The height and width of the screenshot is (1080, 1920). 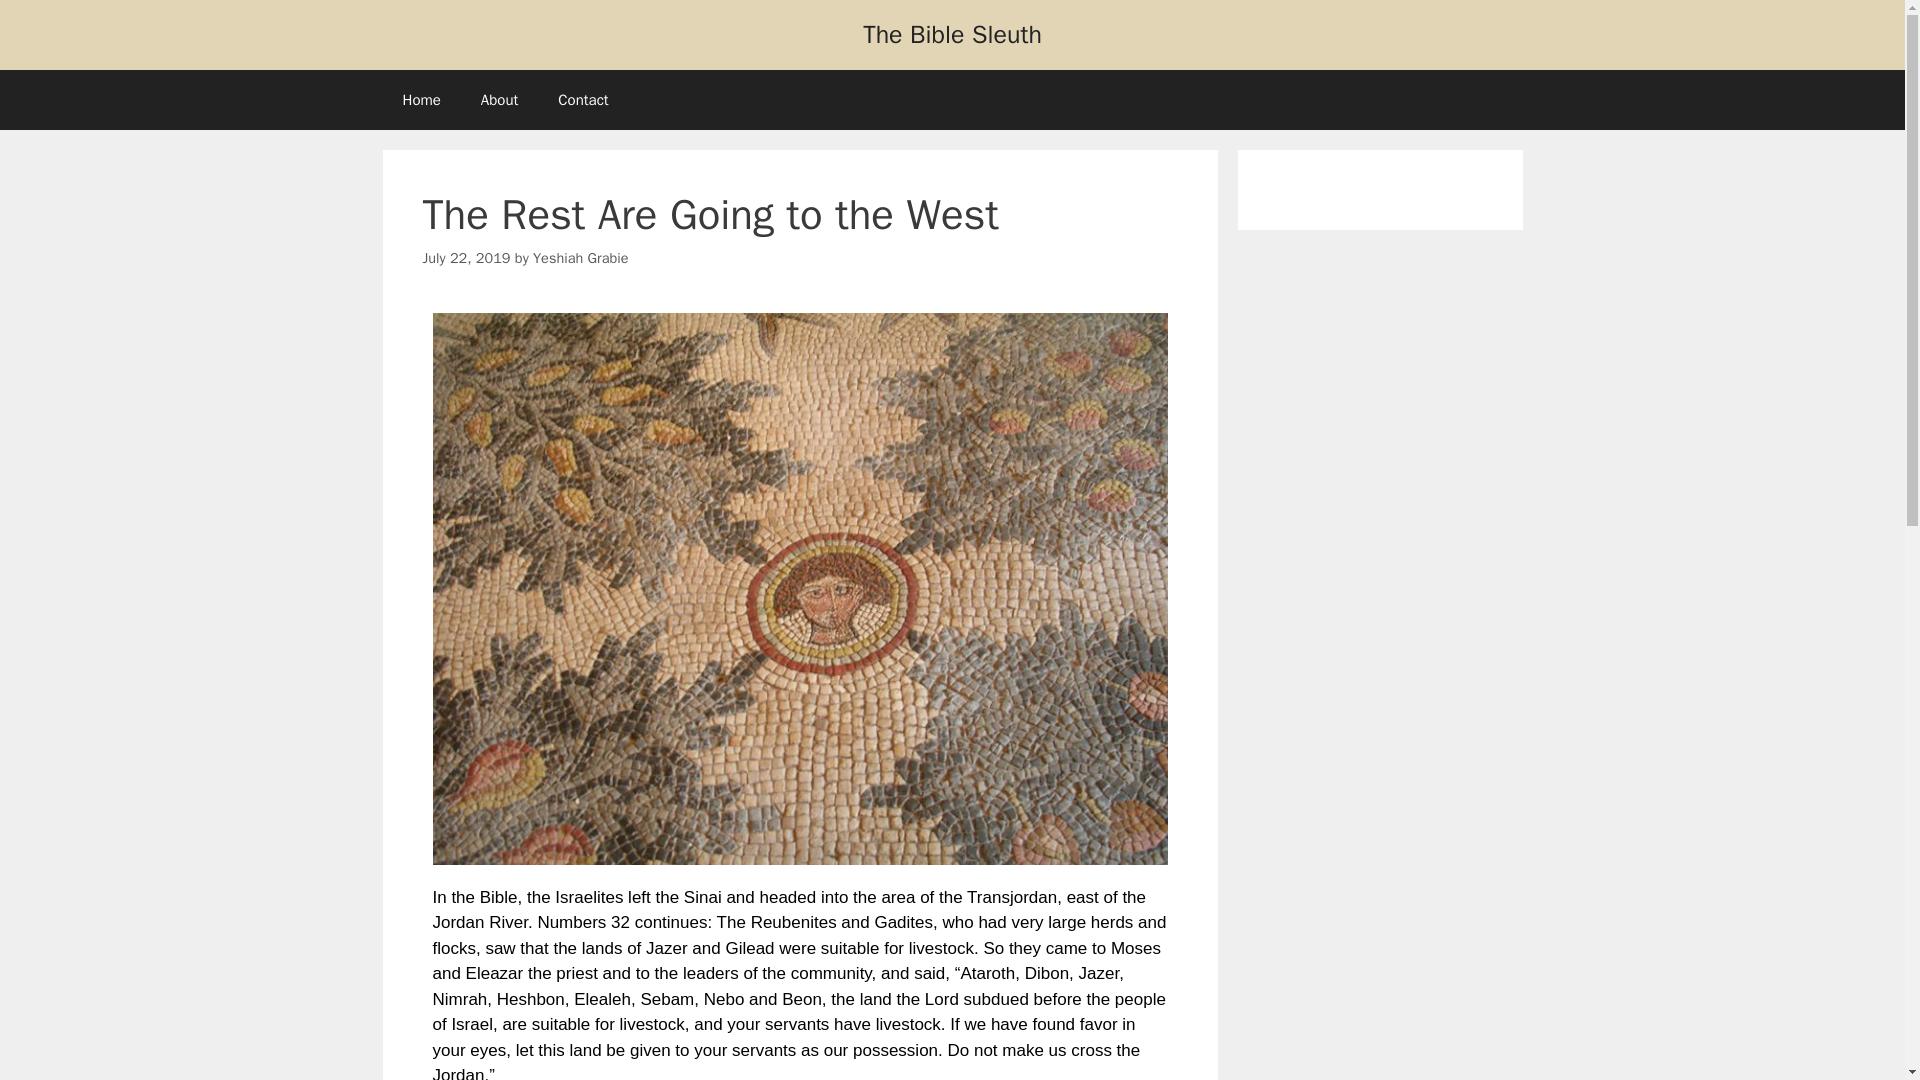 I want to click on Yeshiah Grabie, so click(x=580, y=258).